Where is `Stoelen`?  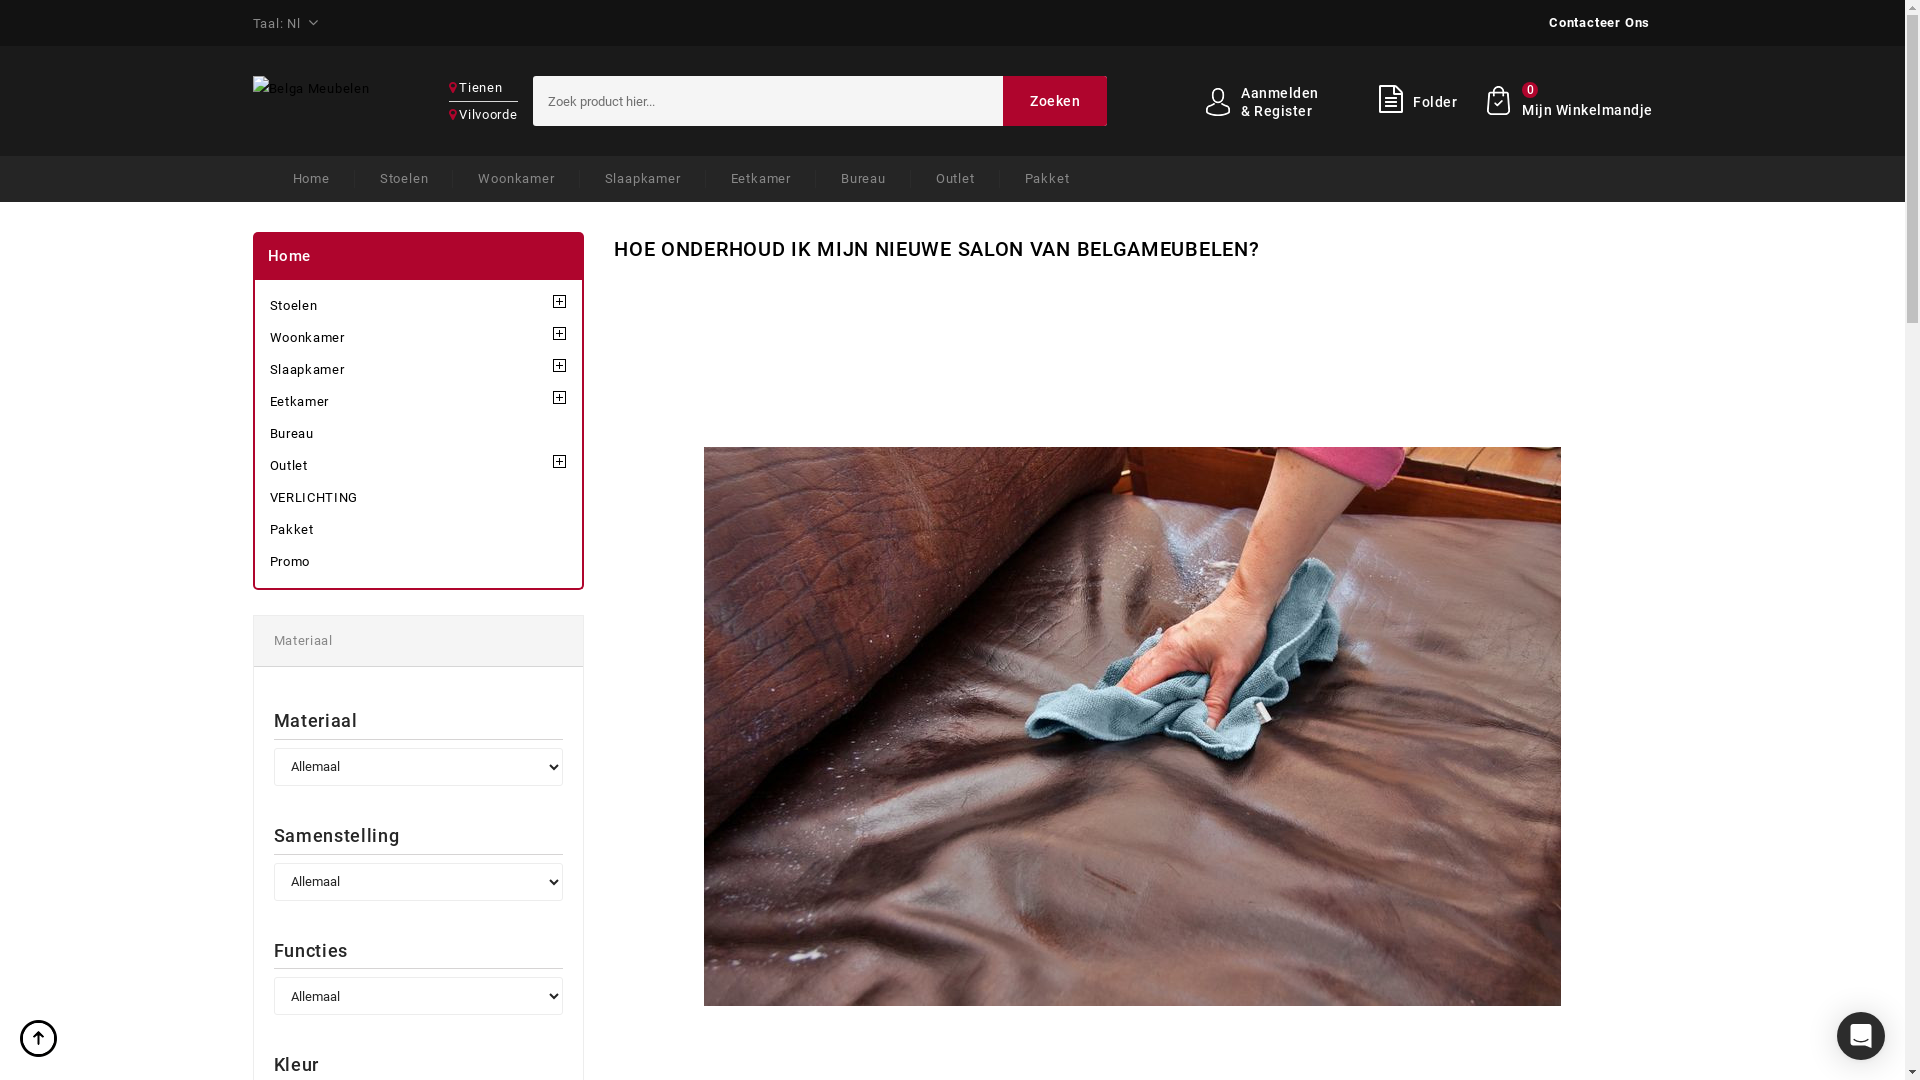 Stoelen is located at coordinates (419, 306).